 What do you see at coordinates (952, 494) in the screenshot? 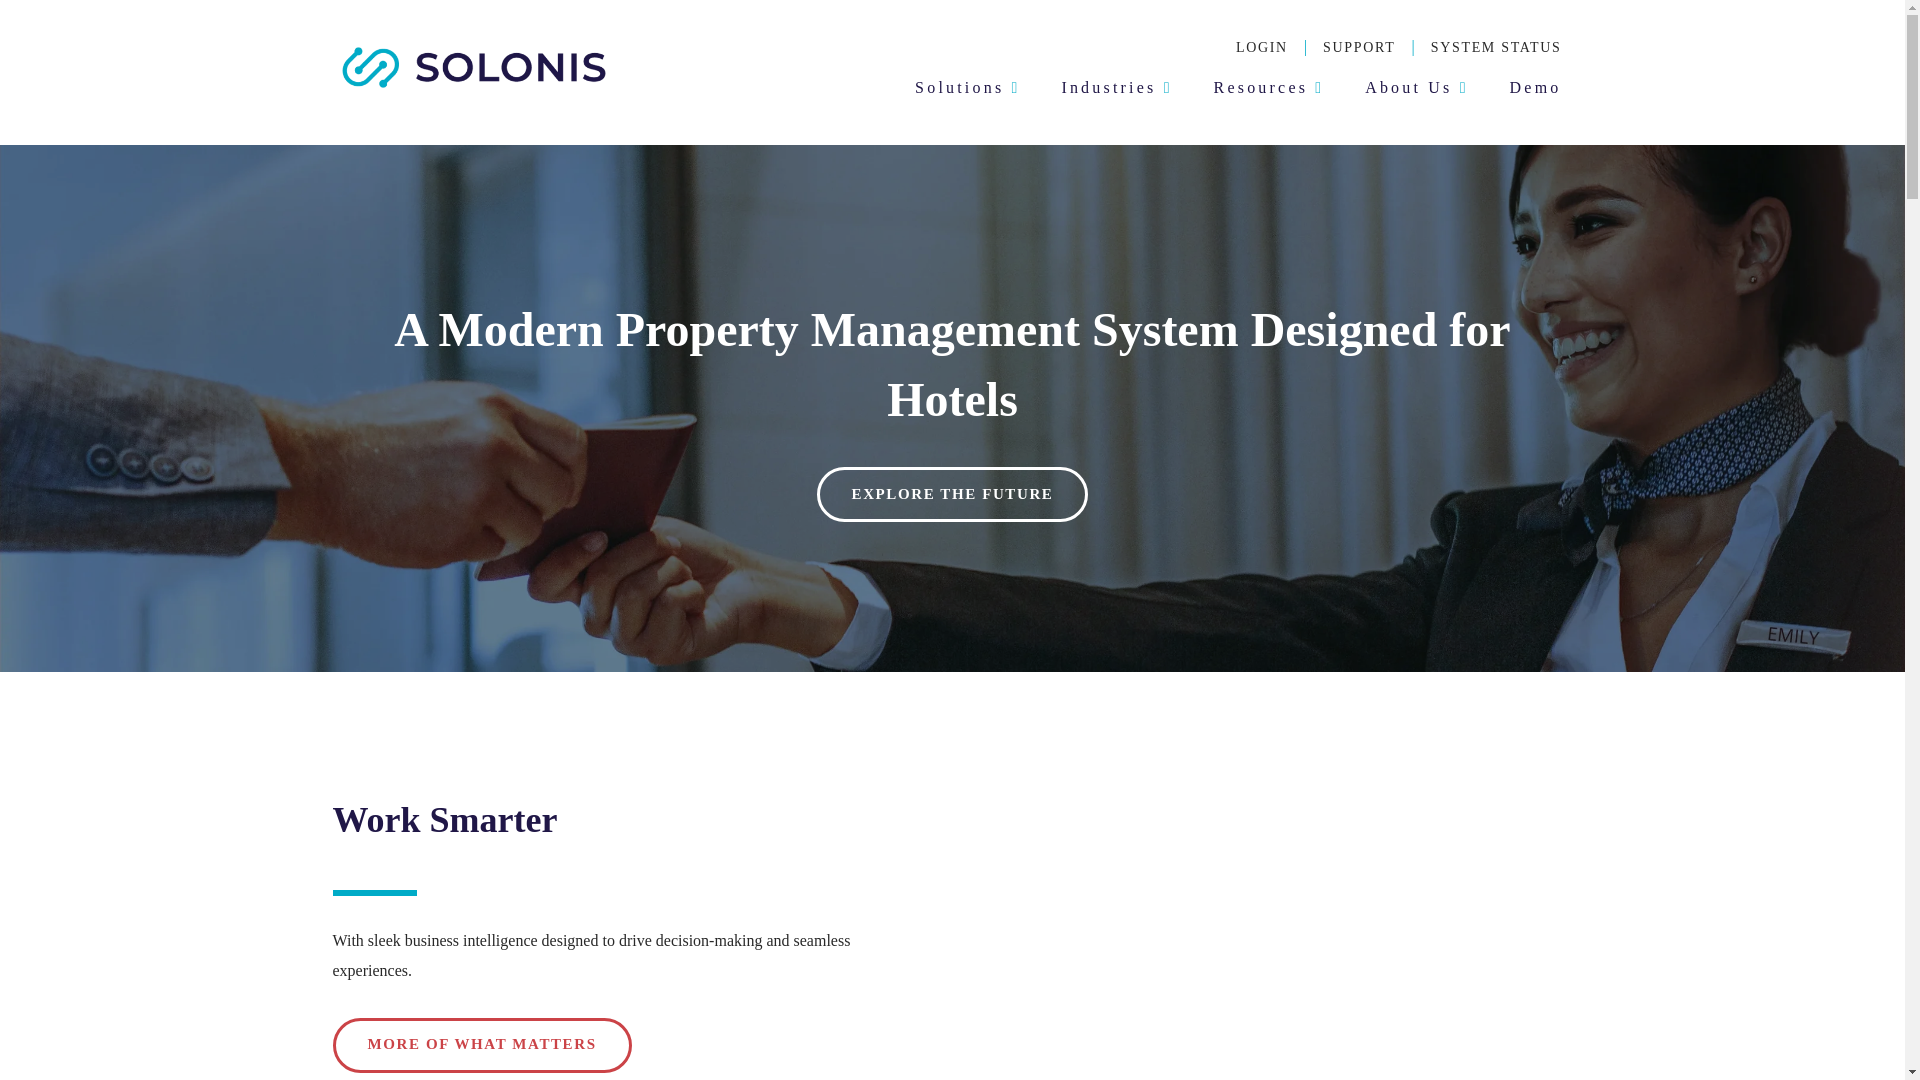
I see `EXPLORE THE FUTURE` at bounding box center [952, 494].